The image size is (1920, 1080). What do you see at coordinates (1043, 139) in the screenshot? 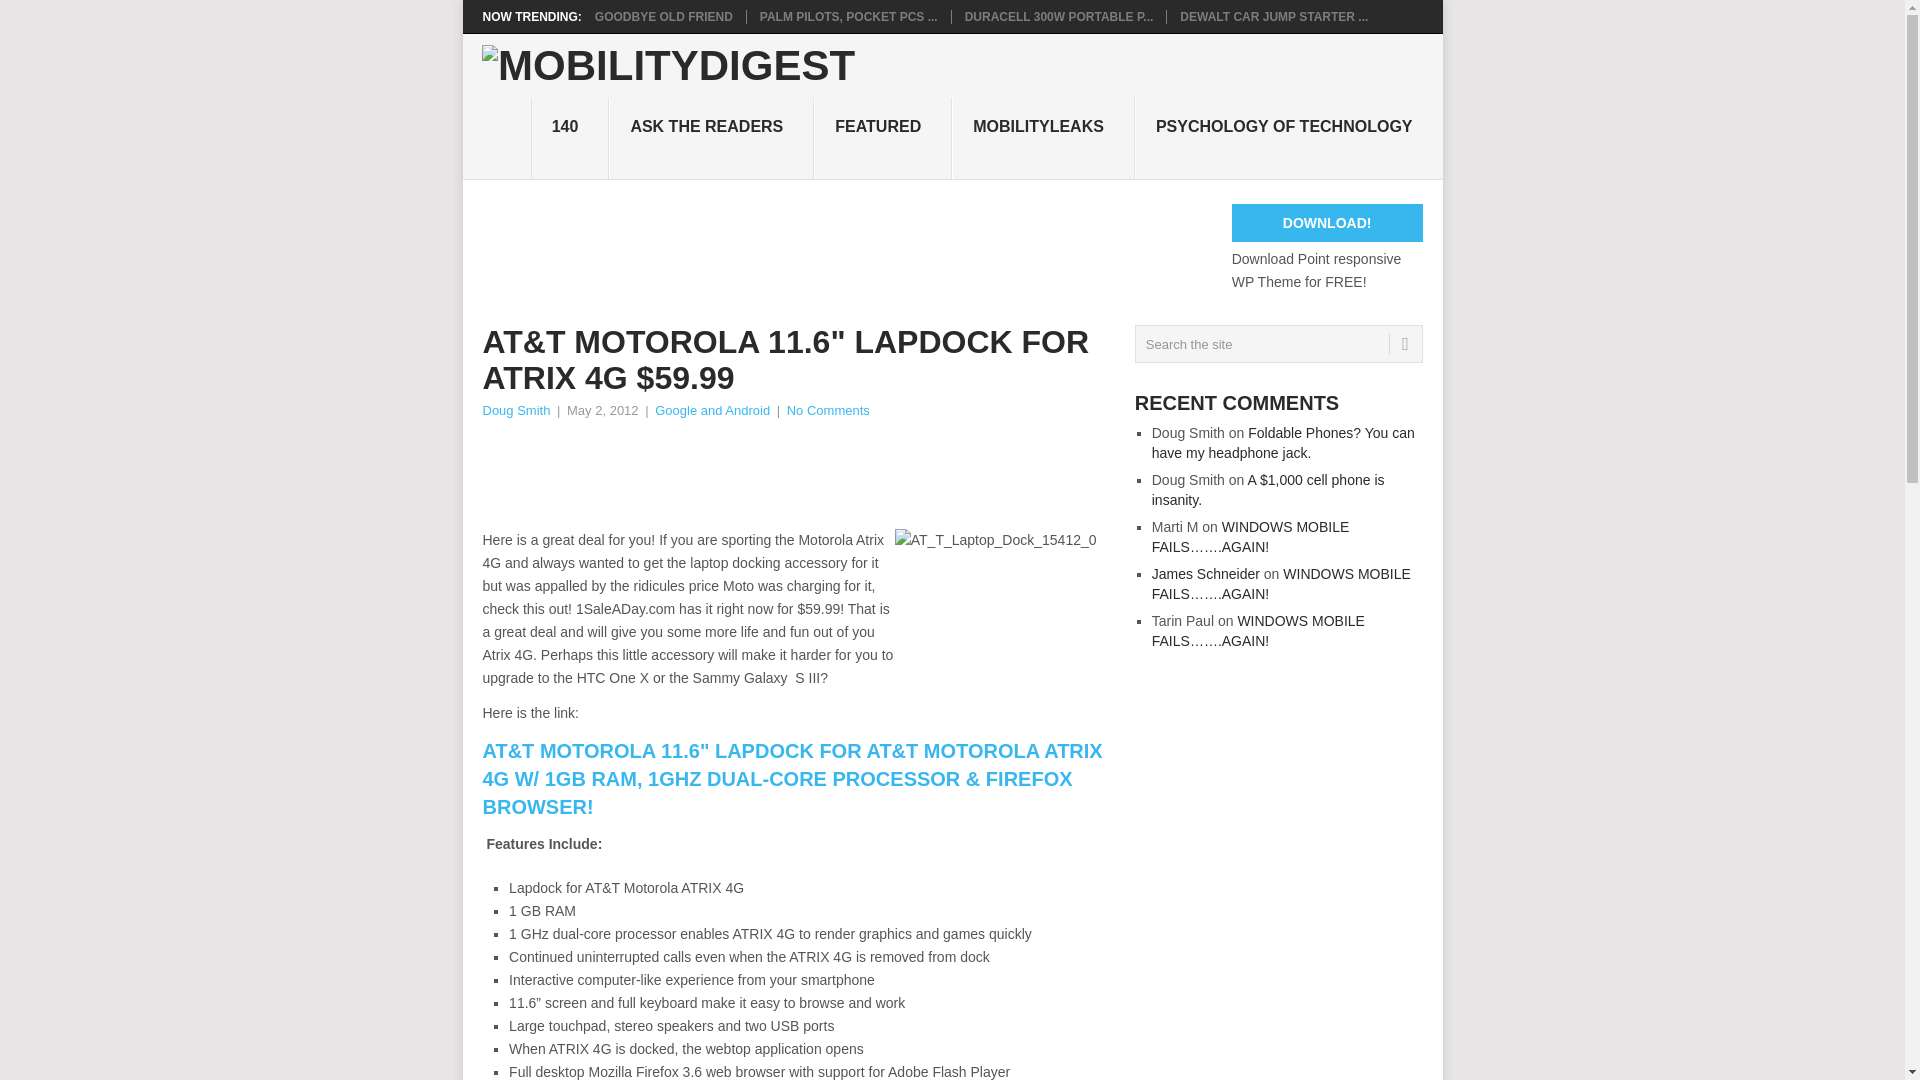
I see `MOBILITYLEAKS` at bounding box center [1043, 139].